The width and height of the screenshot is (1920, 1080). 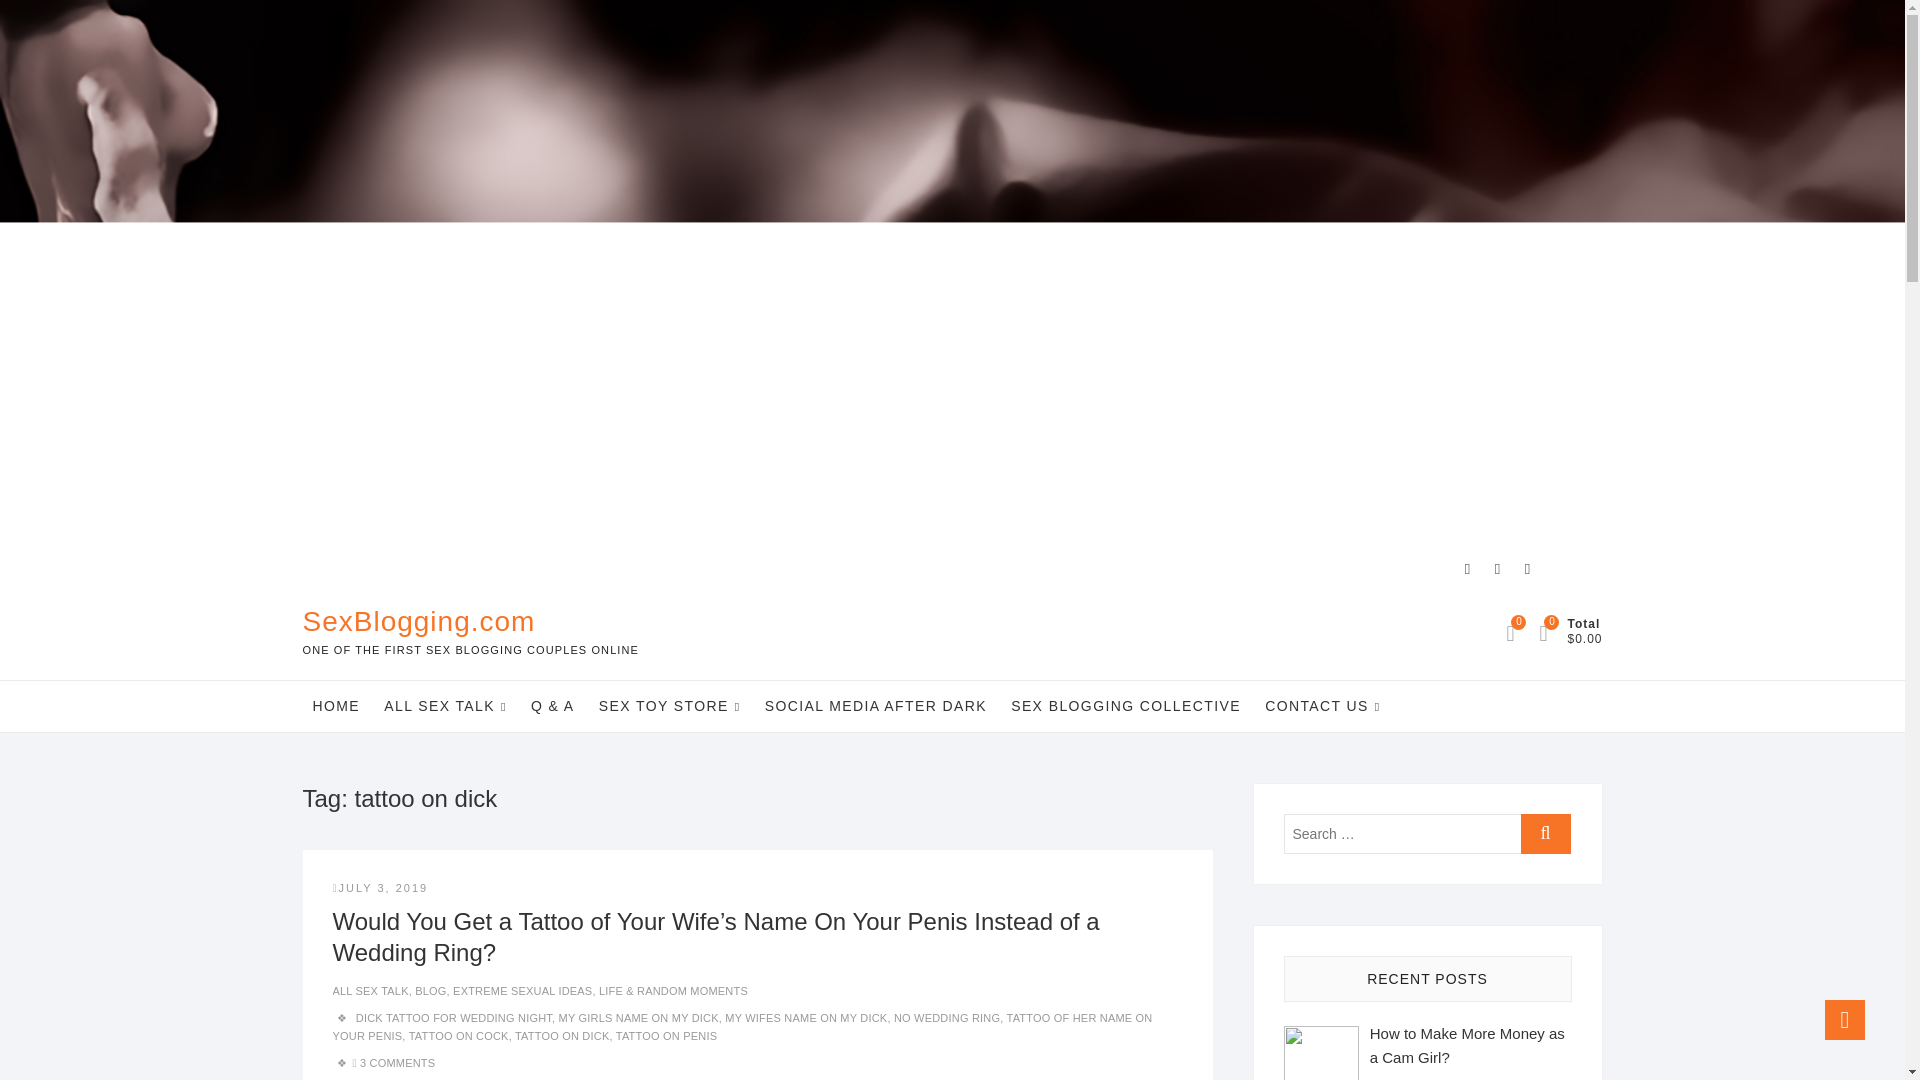 I want to click on SOCIAL MEDIA AFTER DARK, so click(x=875, y=706).